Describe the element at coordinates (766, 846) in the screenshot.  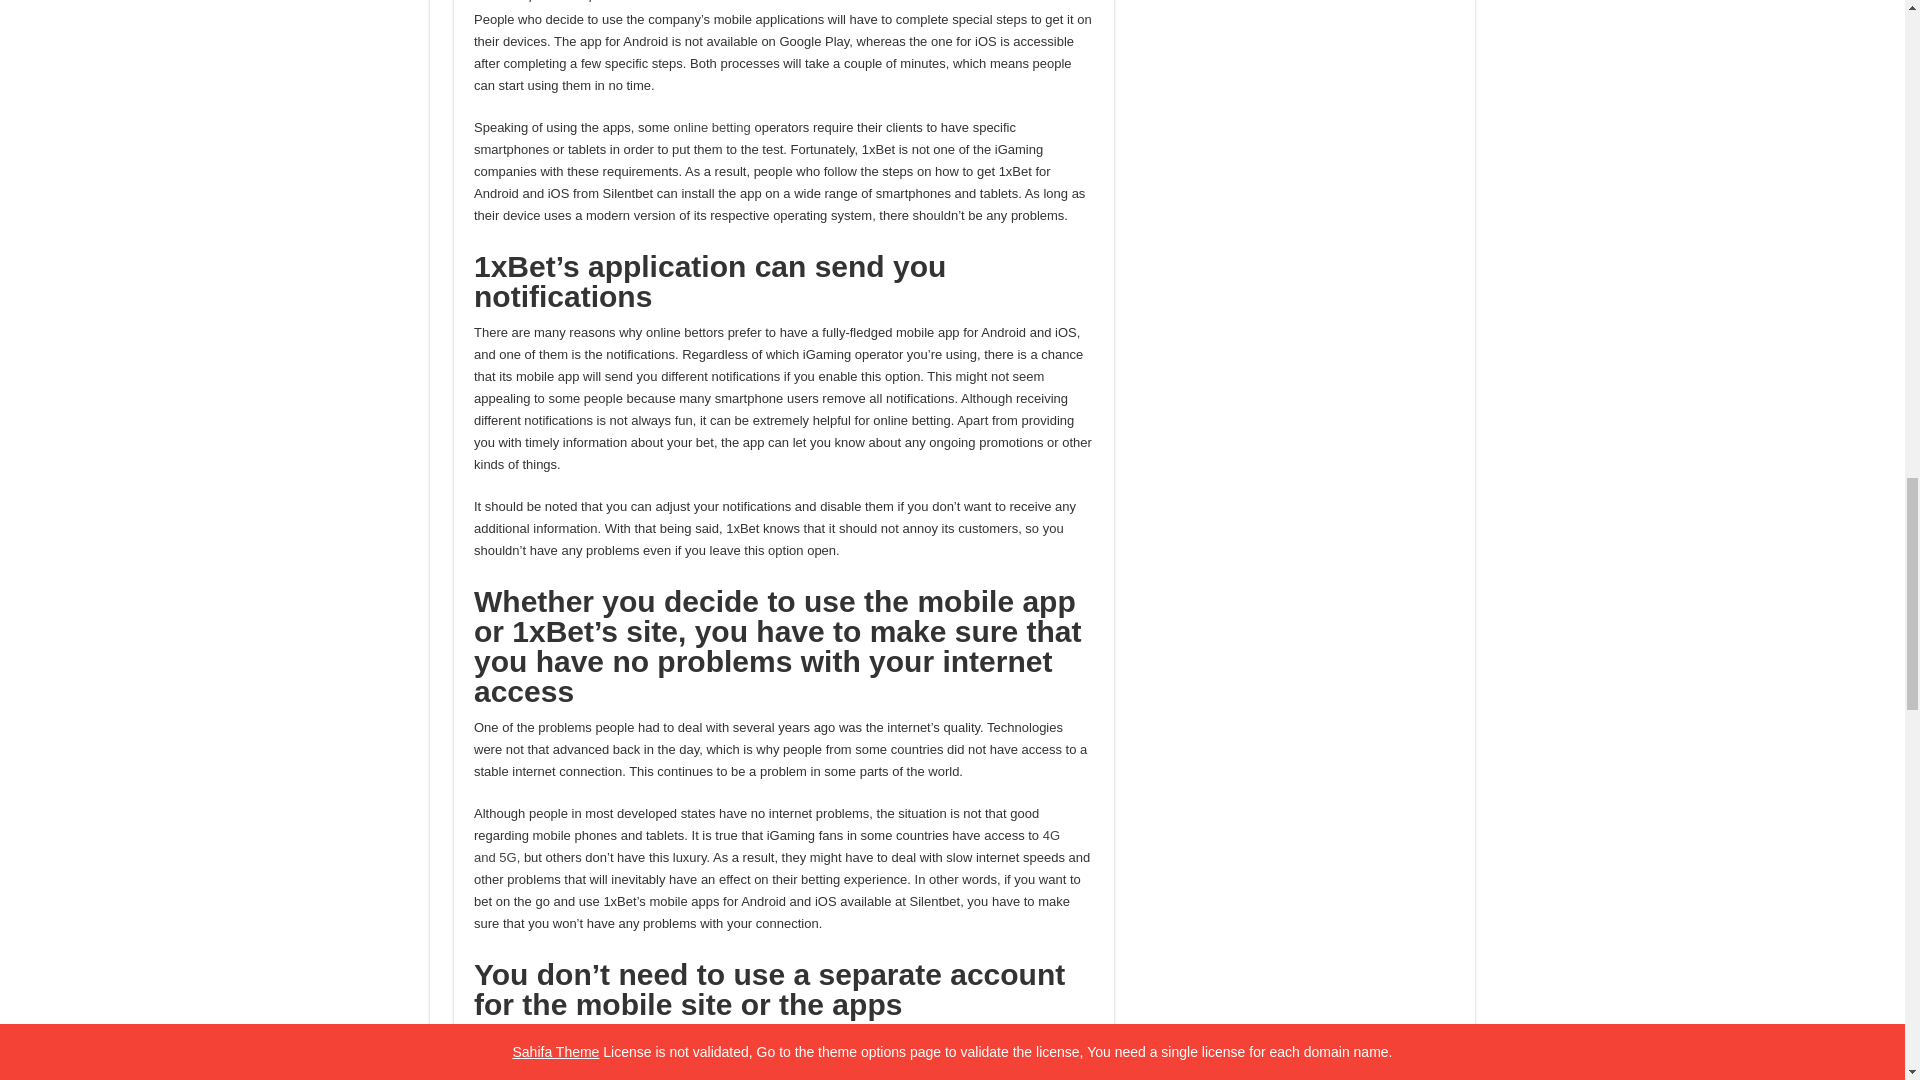
I see `4G and 5G` at that location.